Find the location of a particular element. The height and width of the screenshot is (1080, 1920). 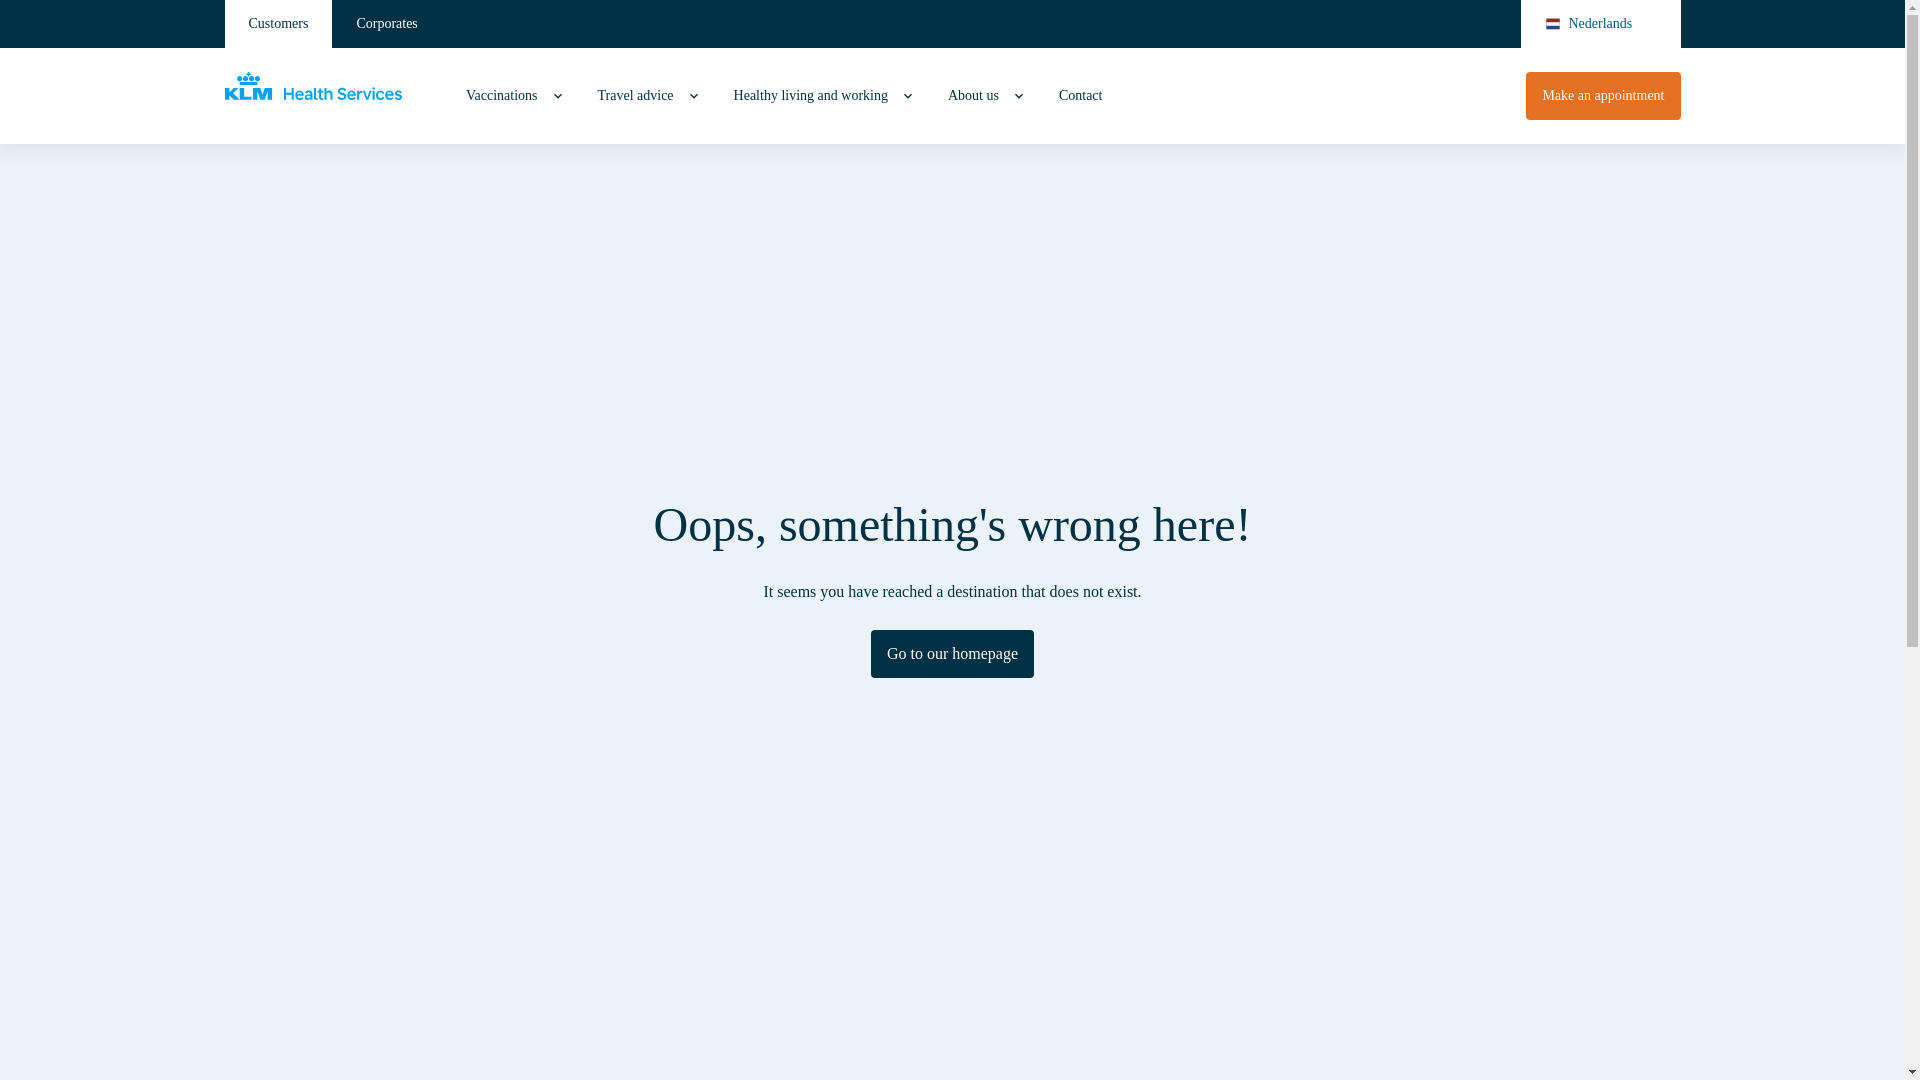

Vaccinations is located at coordinates (502, 96).